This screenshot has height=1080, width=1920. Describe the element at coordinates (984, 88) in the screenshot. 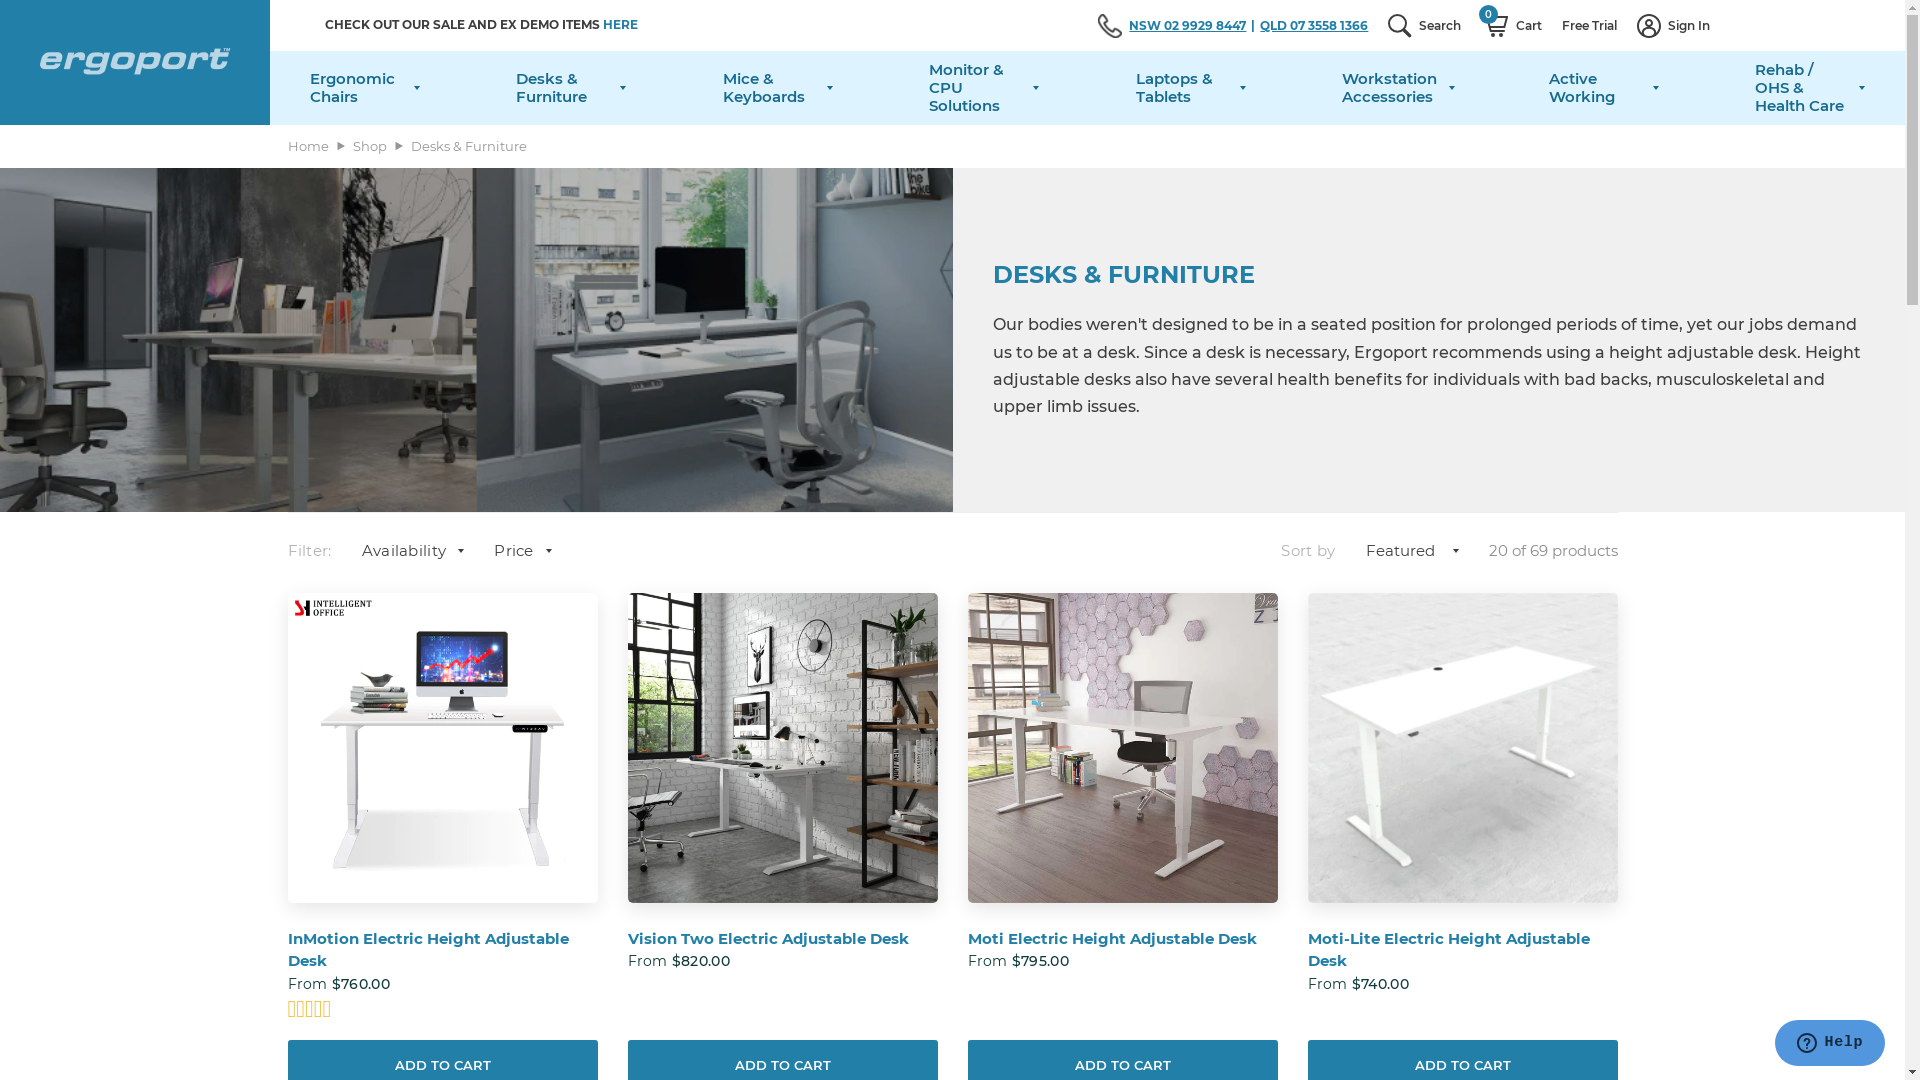

I see `Monitor & CPU Solutions` at that location.